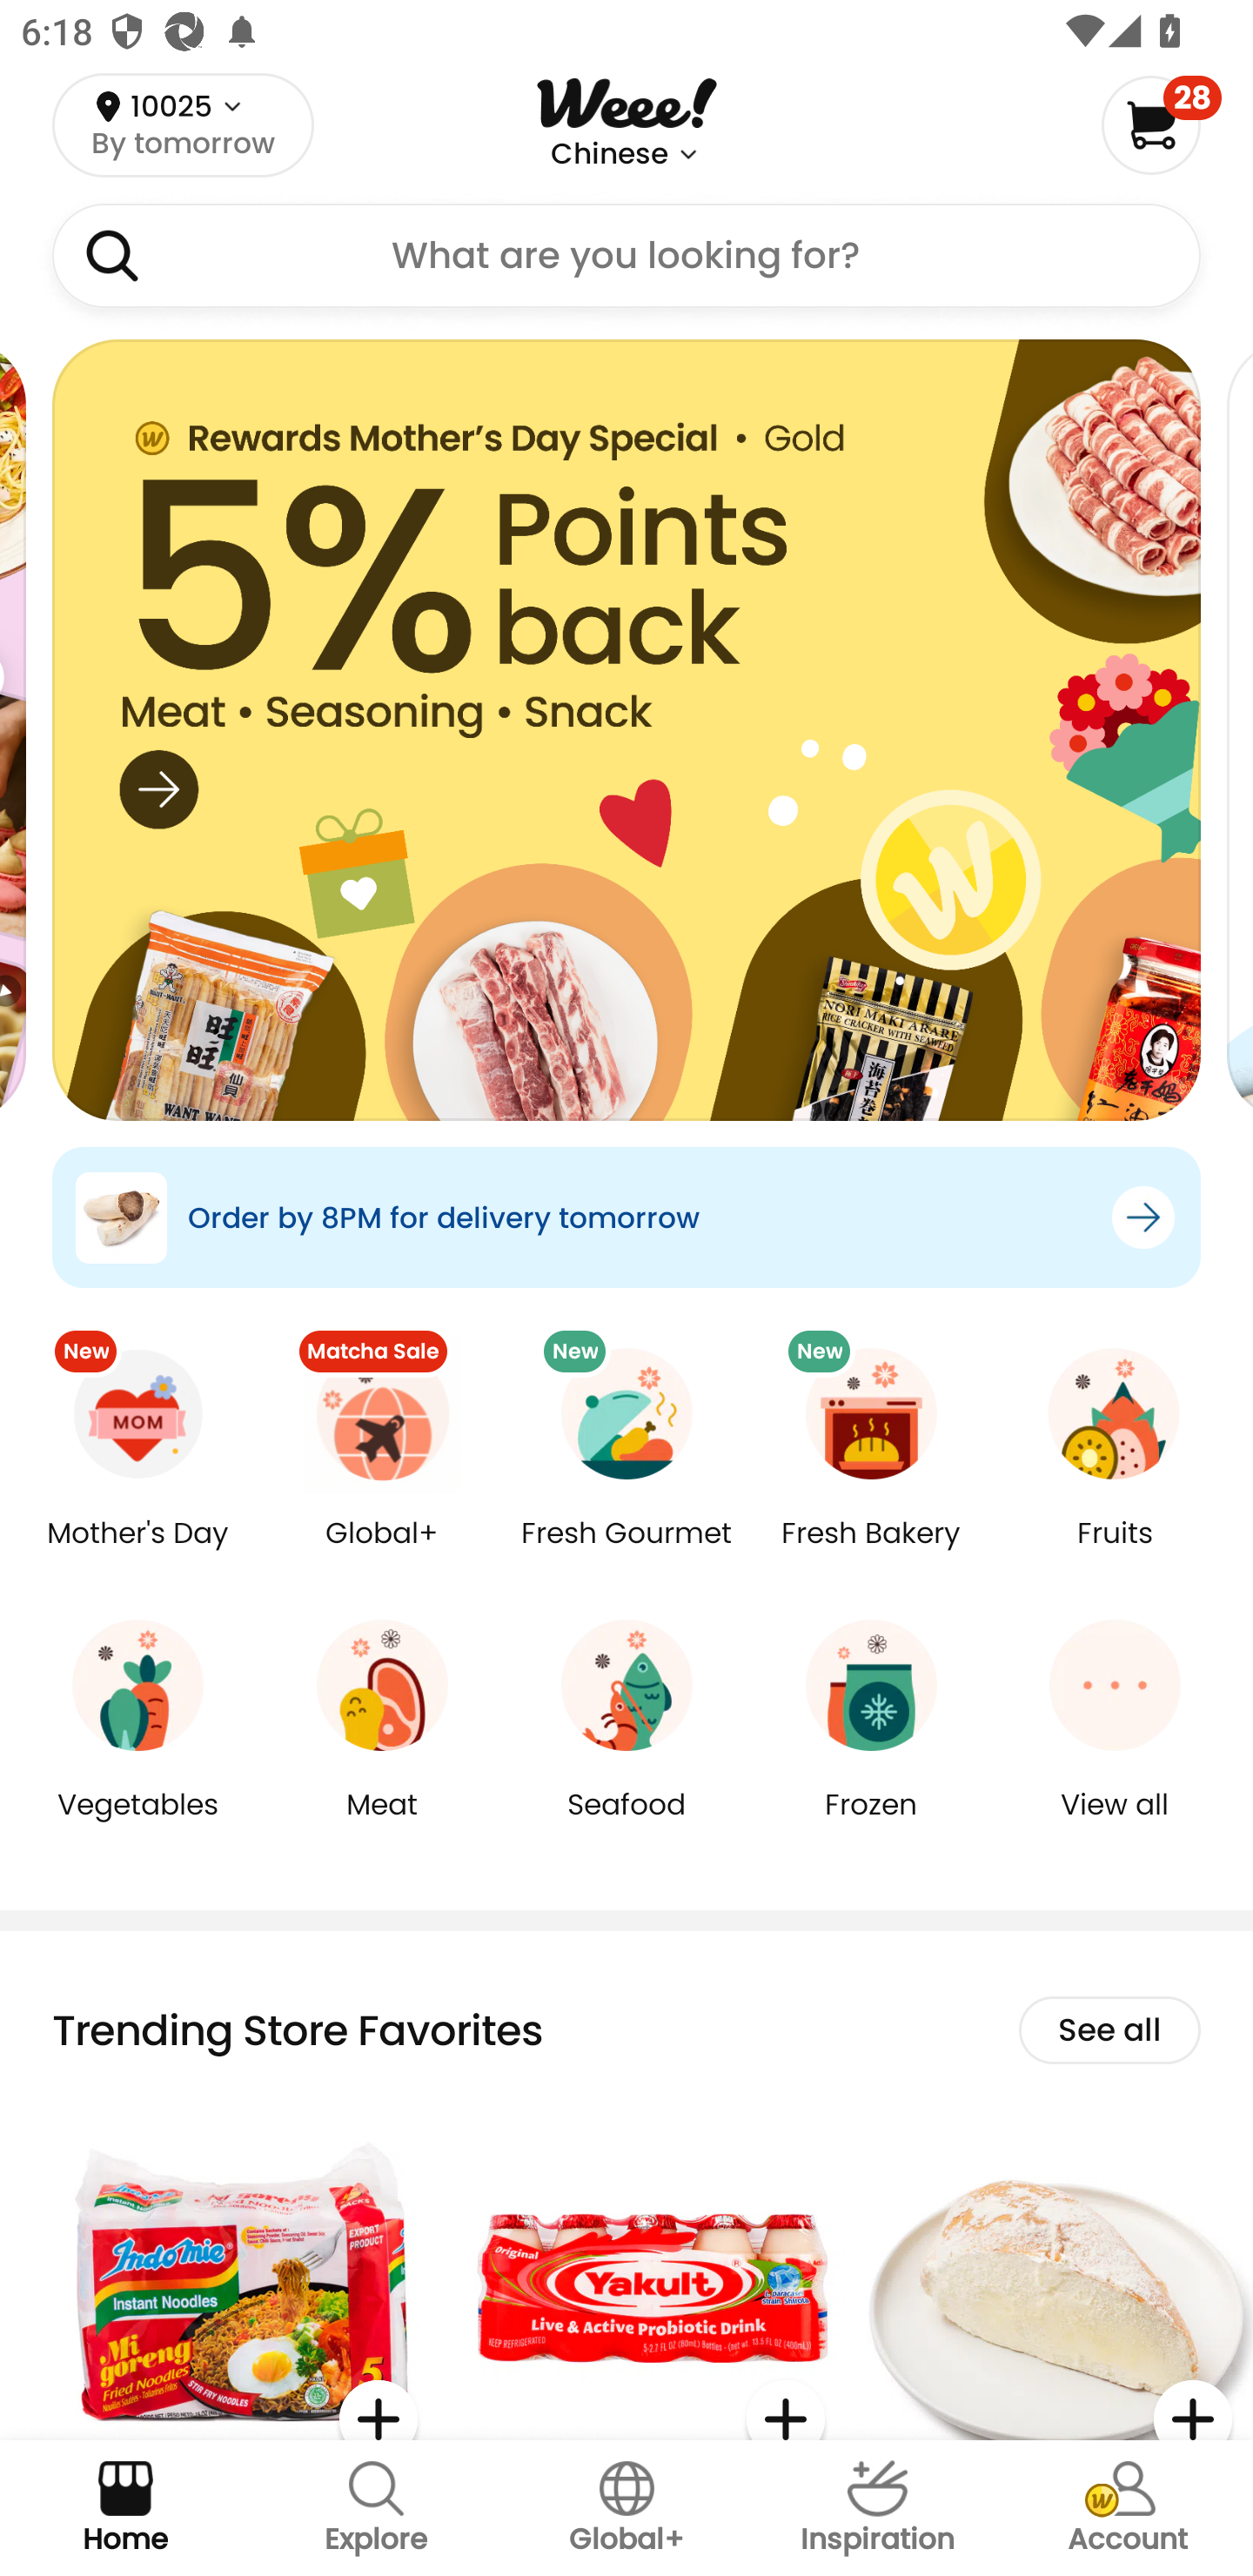 This screenshot has height=2576, width=1253. What do you see at coordinates (626, 1217) in the screenshot?
I see `Order by 8PM for delivery tomorrow` at bounding box center [626, 1217].